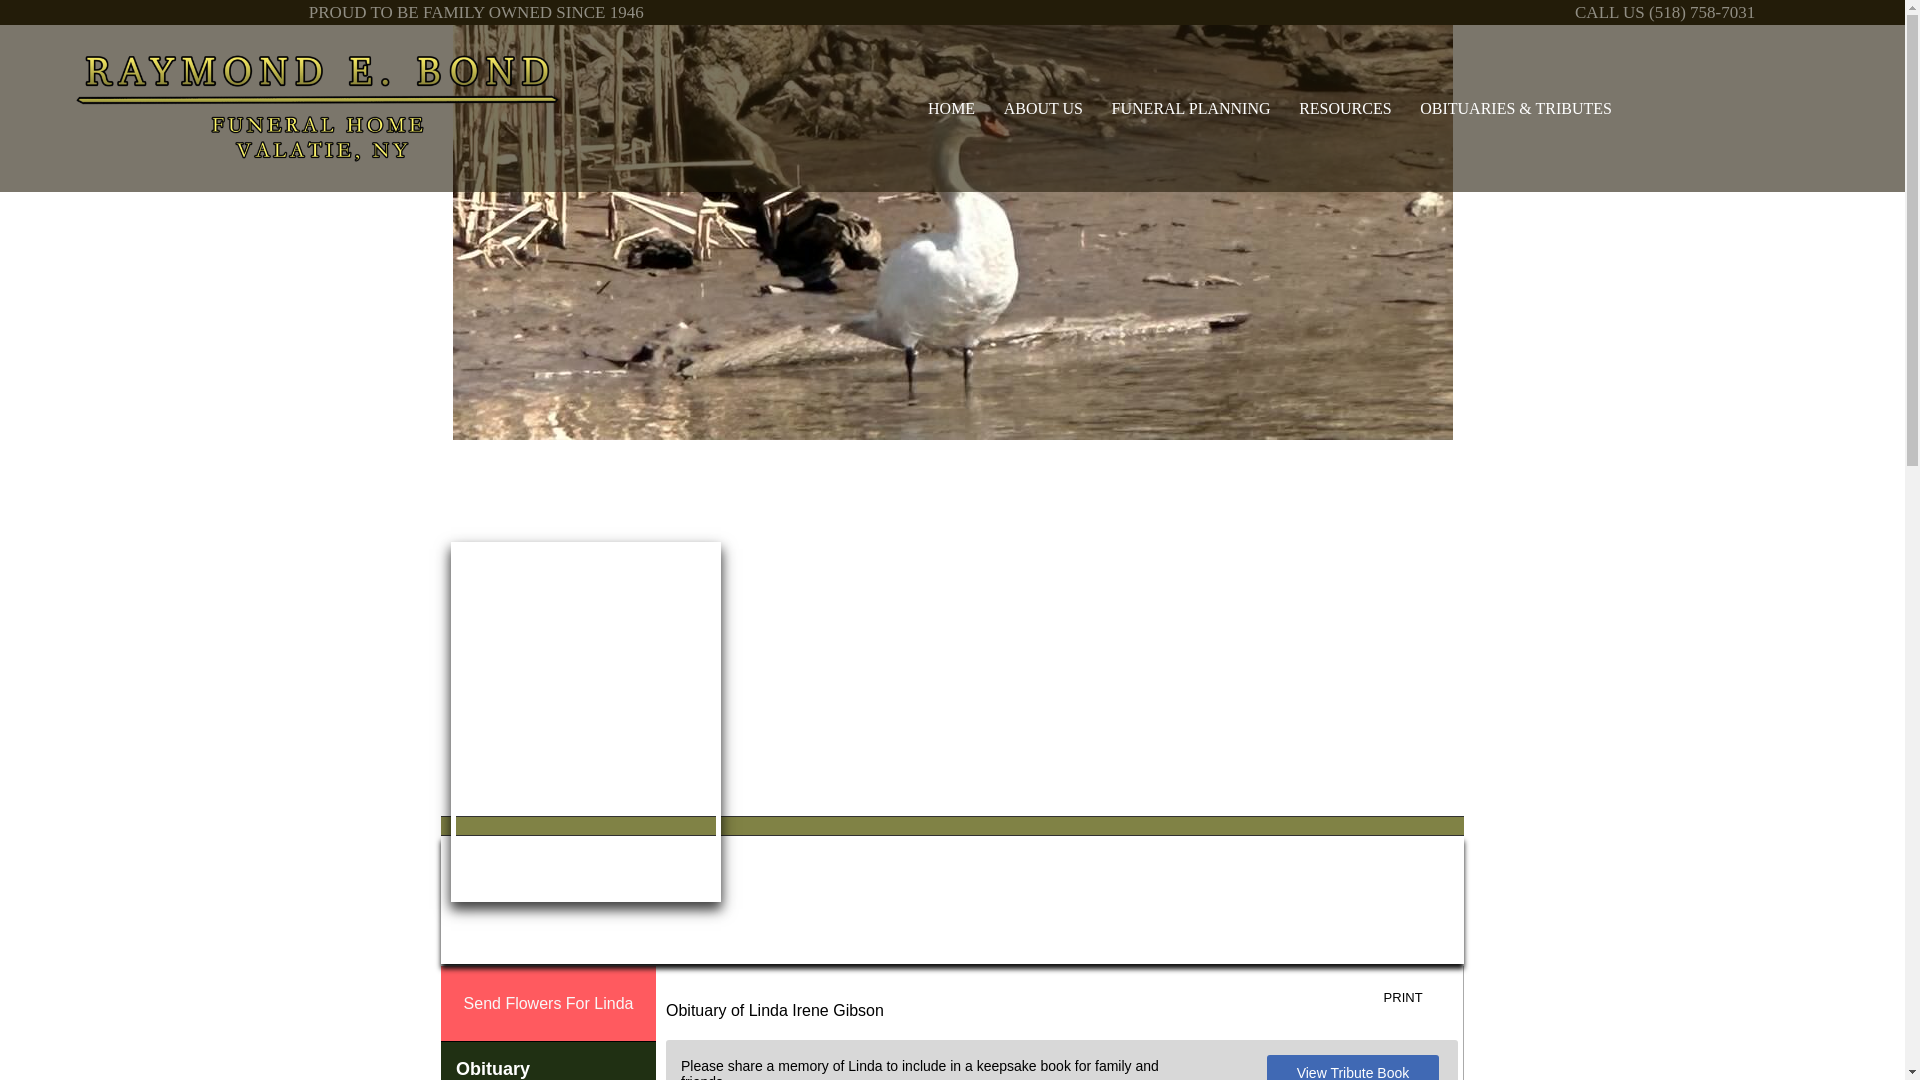 This screenshot has height=1080, width=1920. I want to click on ABOUT US, so click(1043, 108).